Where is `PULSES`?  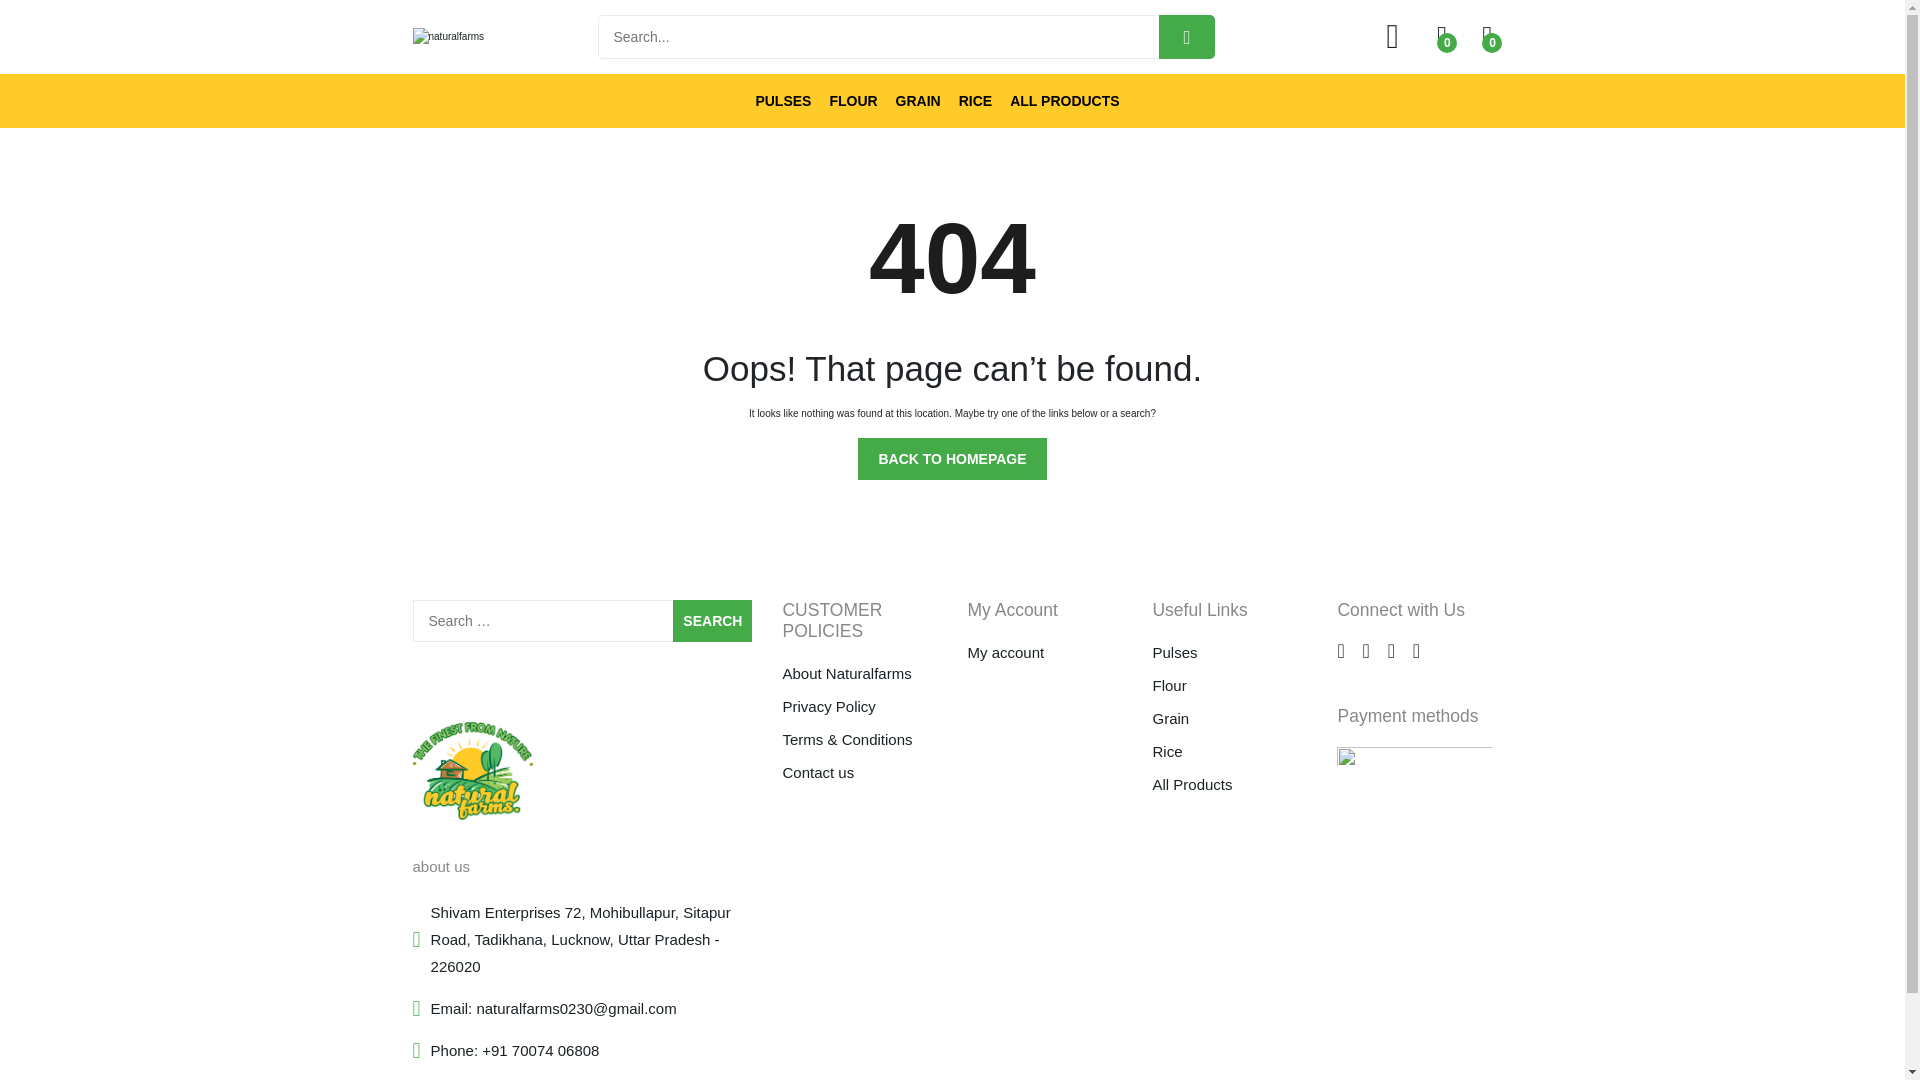
PULSES is located at coordinates (782, 101).